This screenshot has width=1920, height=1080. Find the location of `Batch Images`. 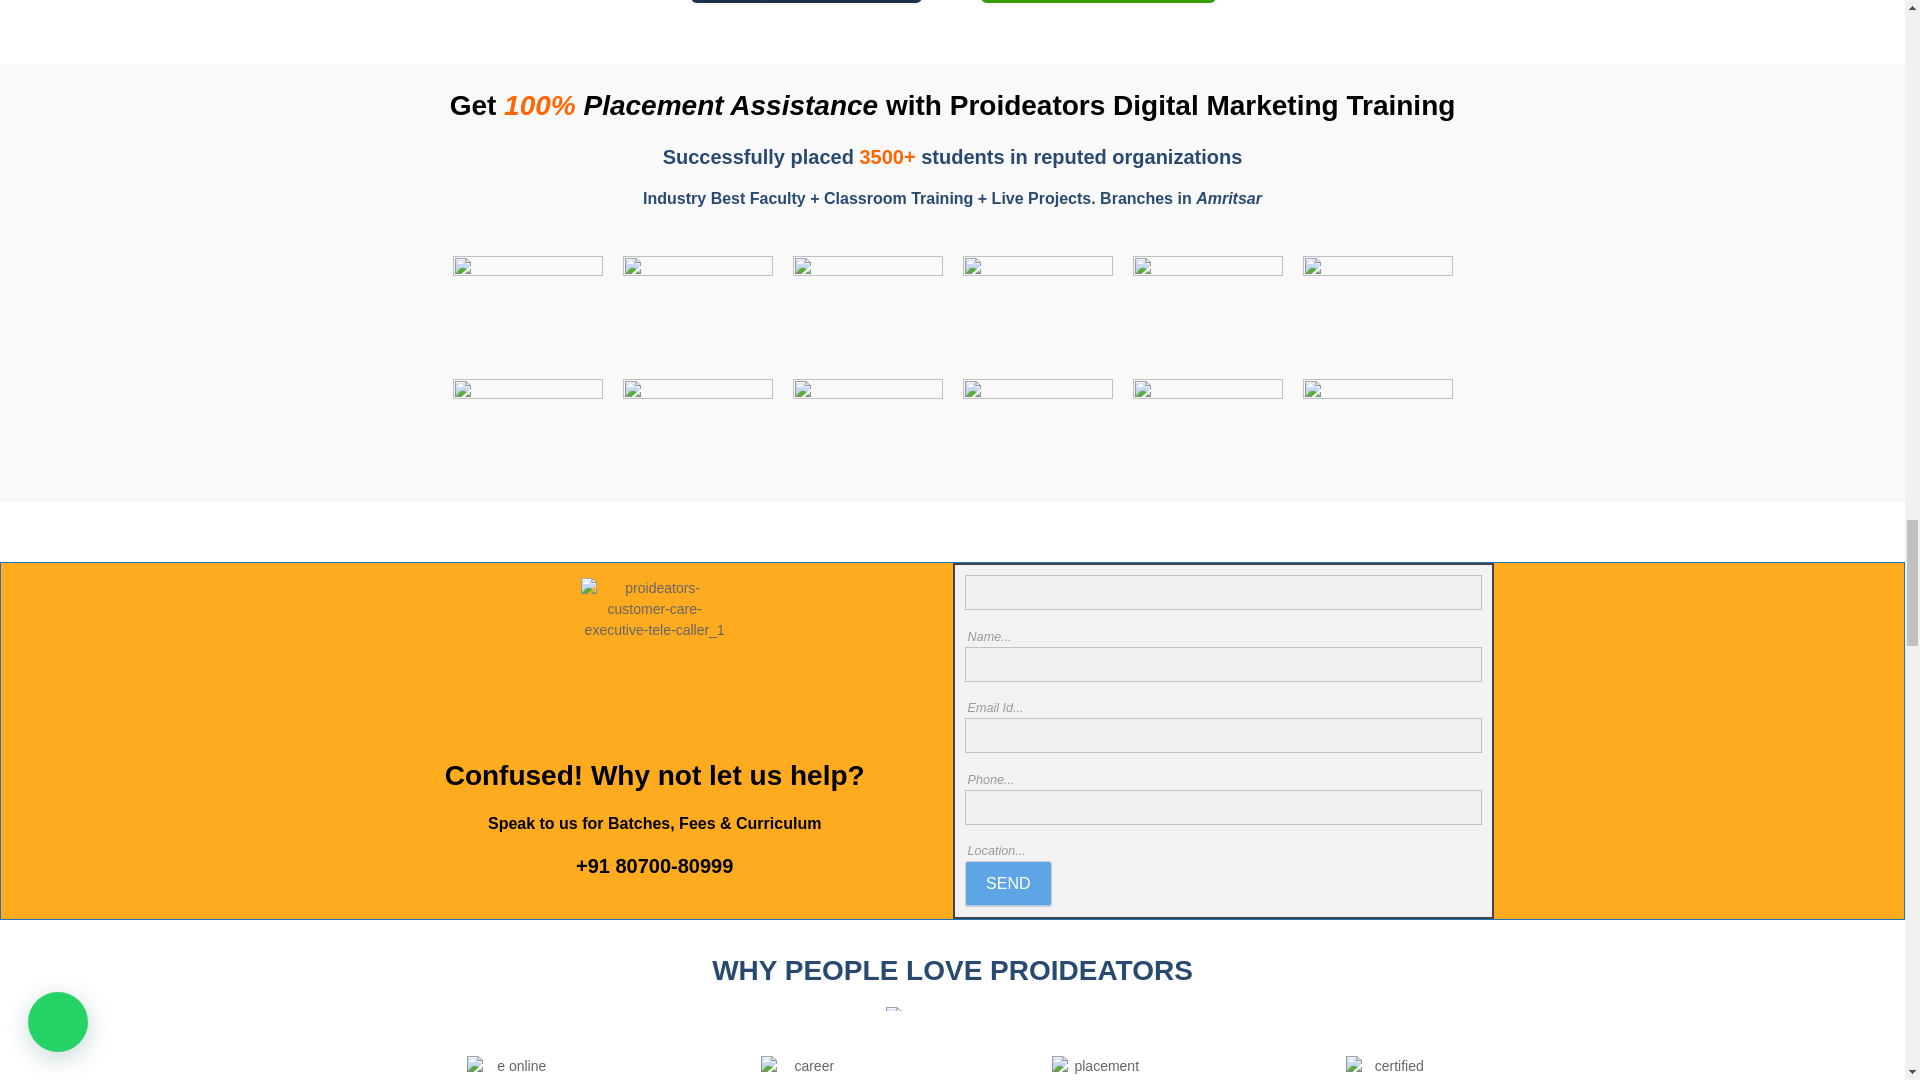

Batch Images is located at coordinates (696, 312).